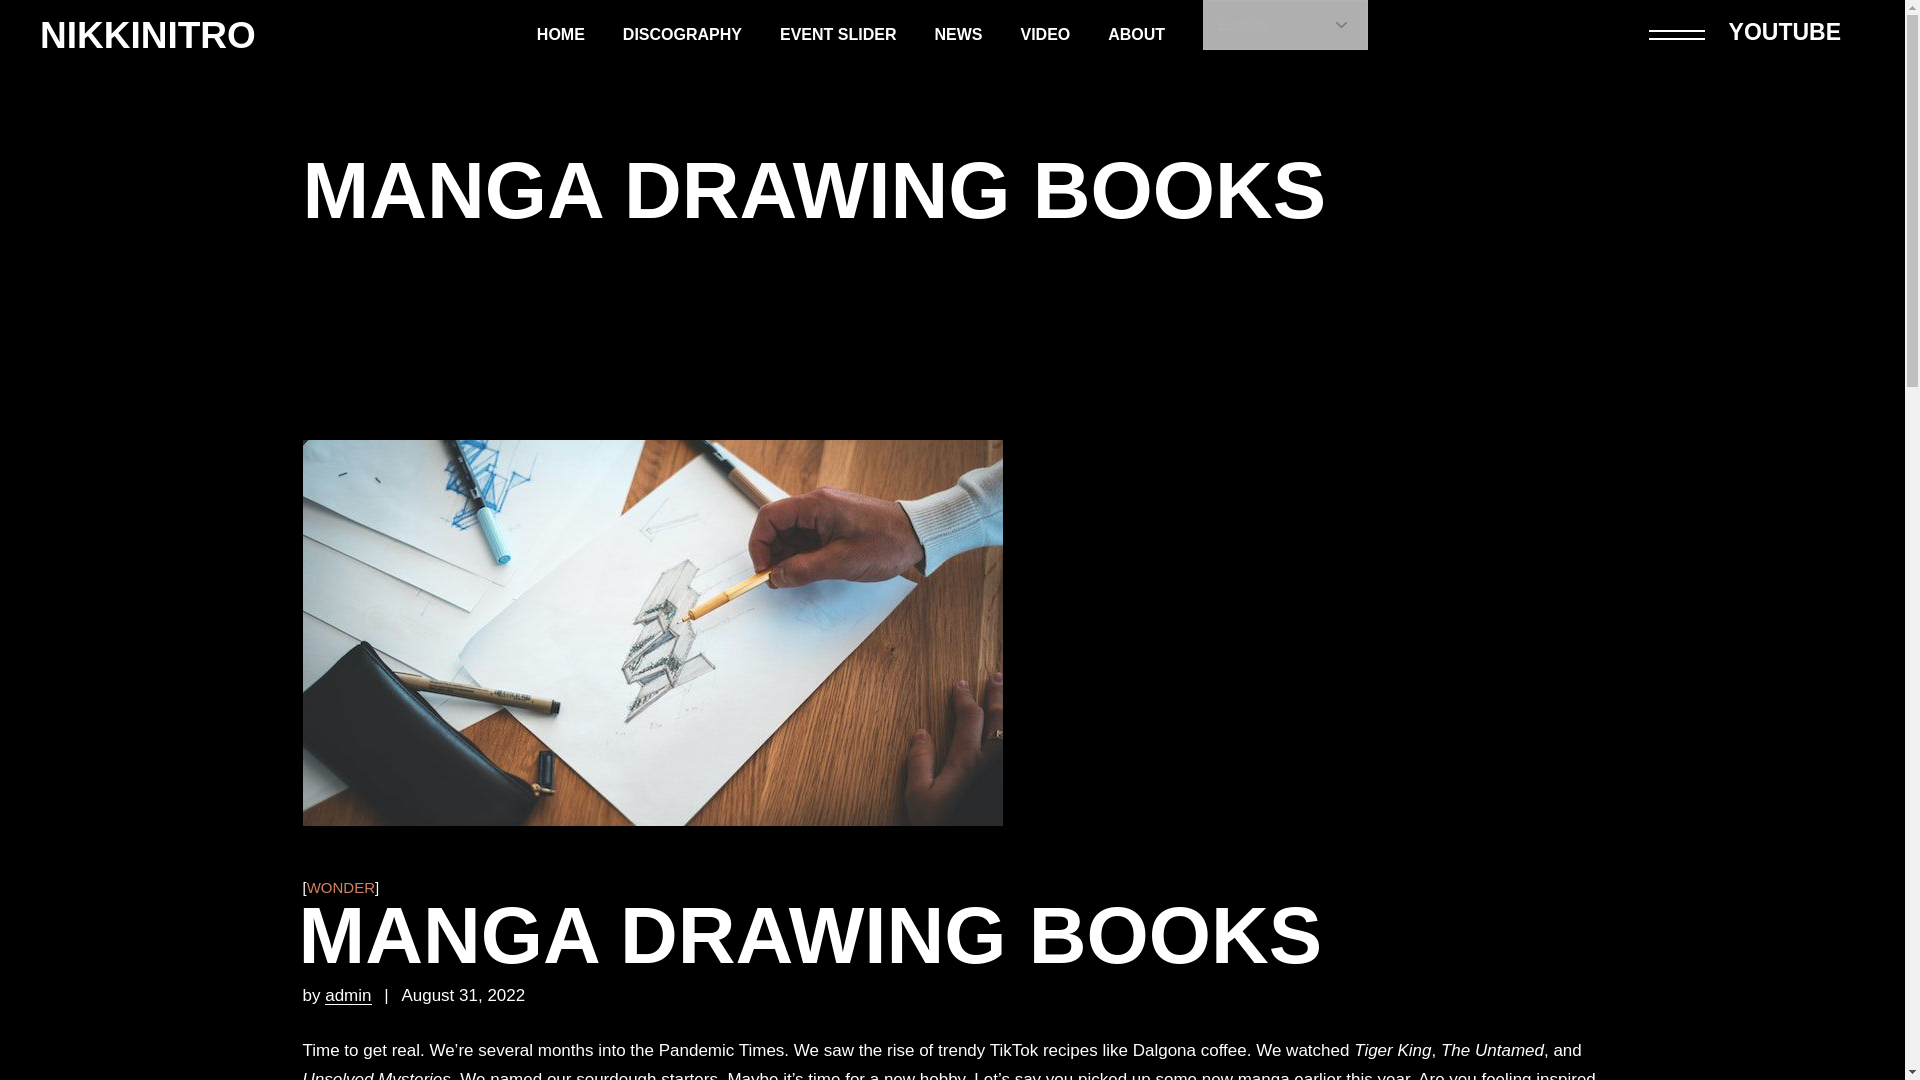 This screenshot has width=1920, height=1080. I want to click on WONDER, so click(340, 888).